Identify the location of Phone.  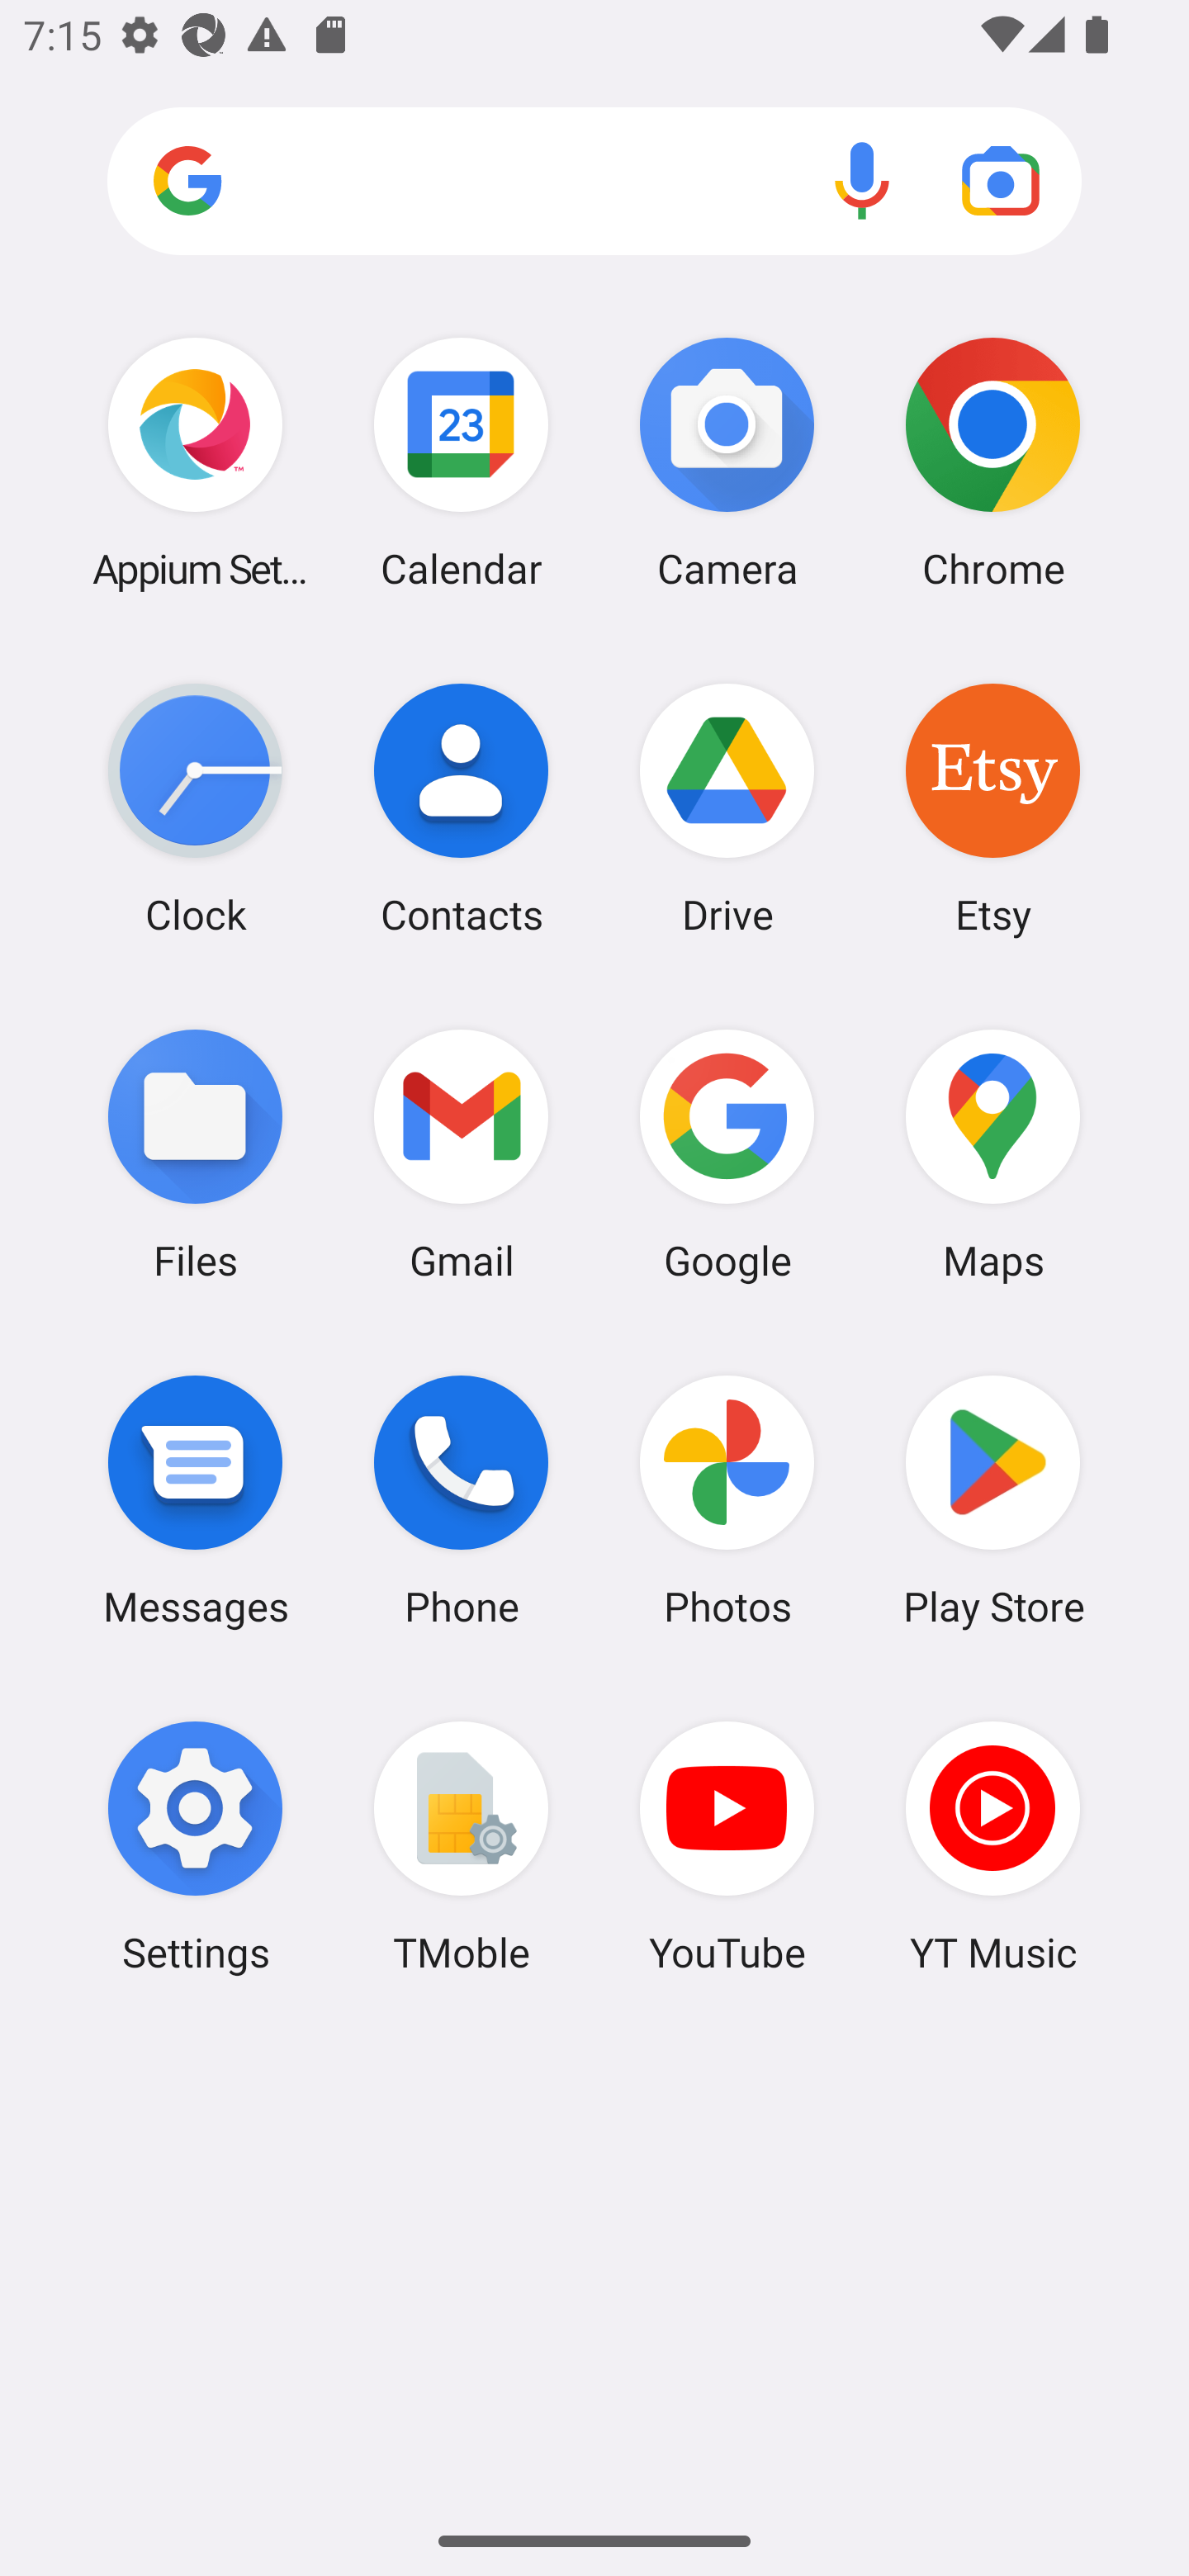
(461, 1500).